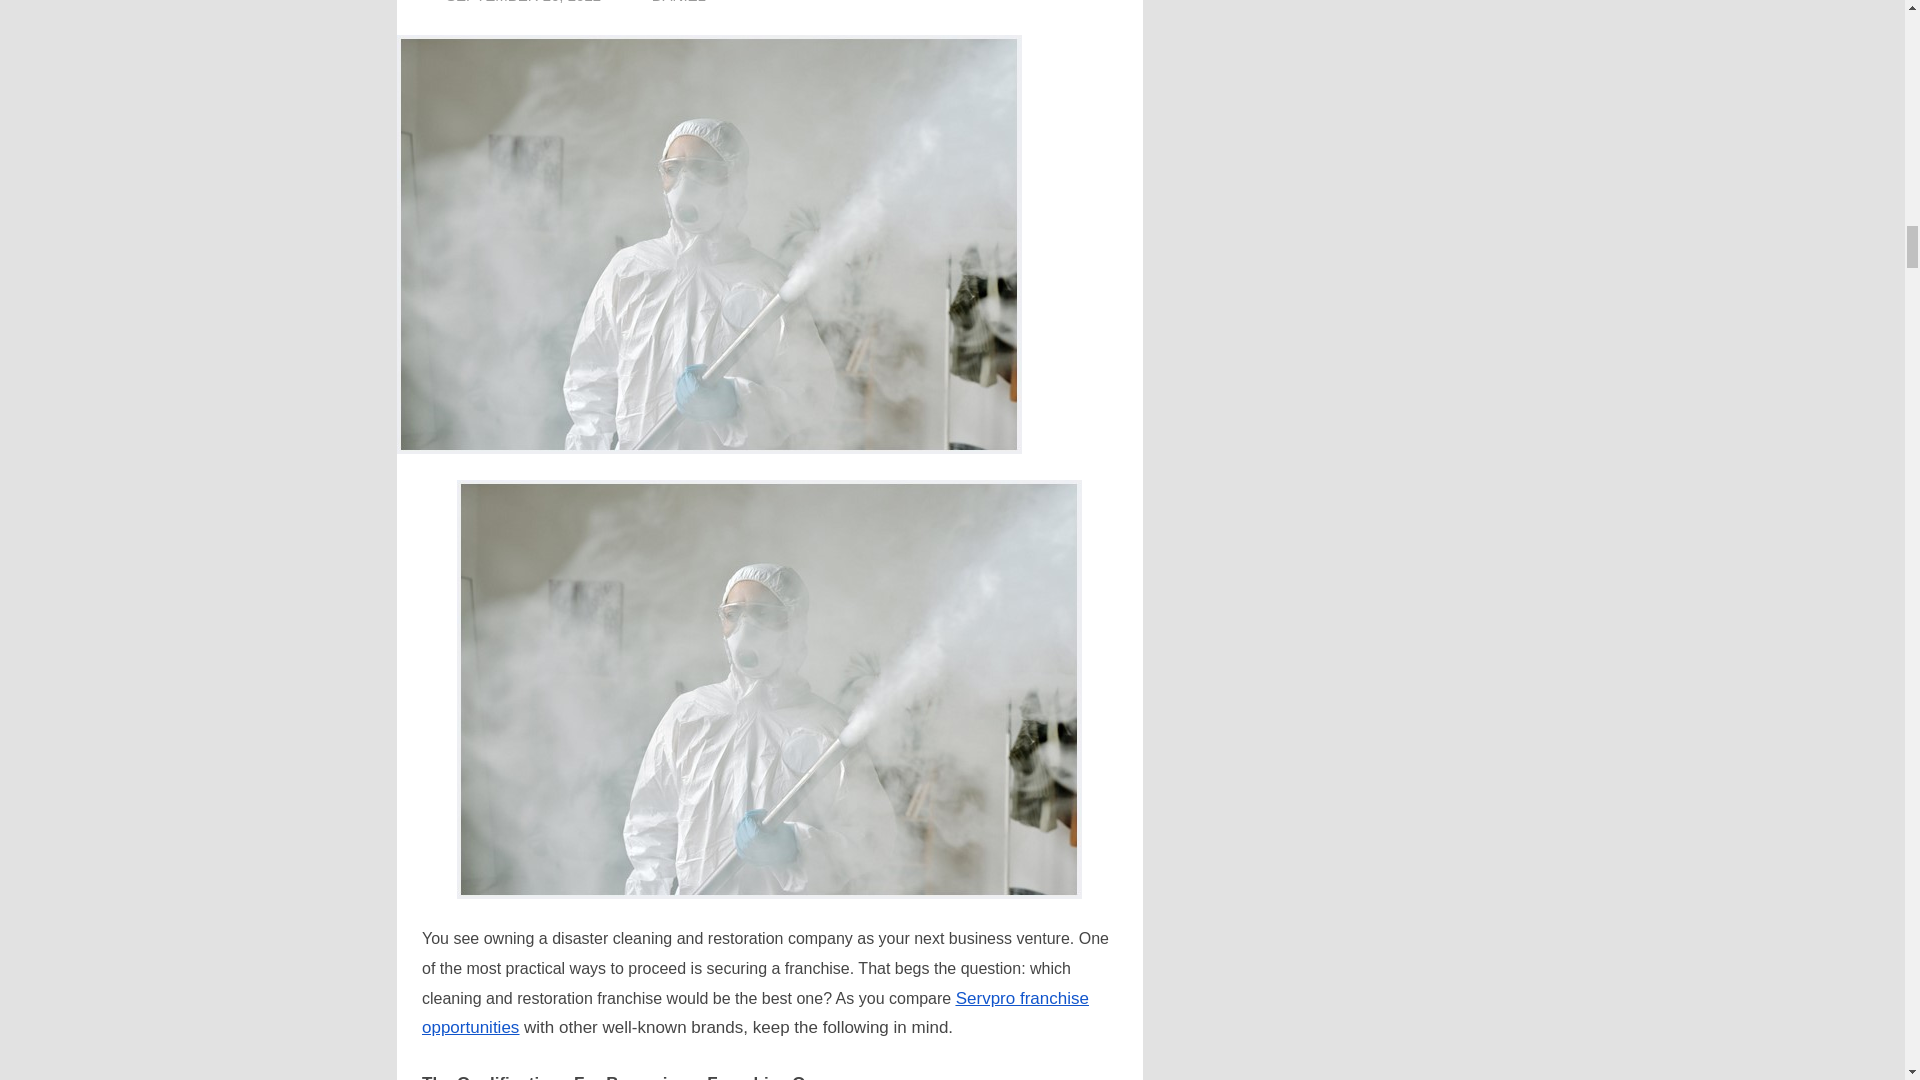  Describe the element at coordinates (522, 2) in the screenshot. I see `12:40 pm` at that location.